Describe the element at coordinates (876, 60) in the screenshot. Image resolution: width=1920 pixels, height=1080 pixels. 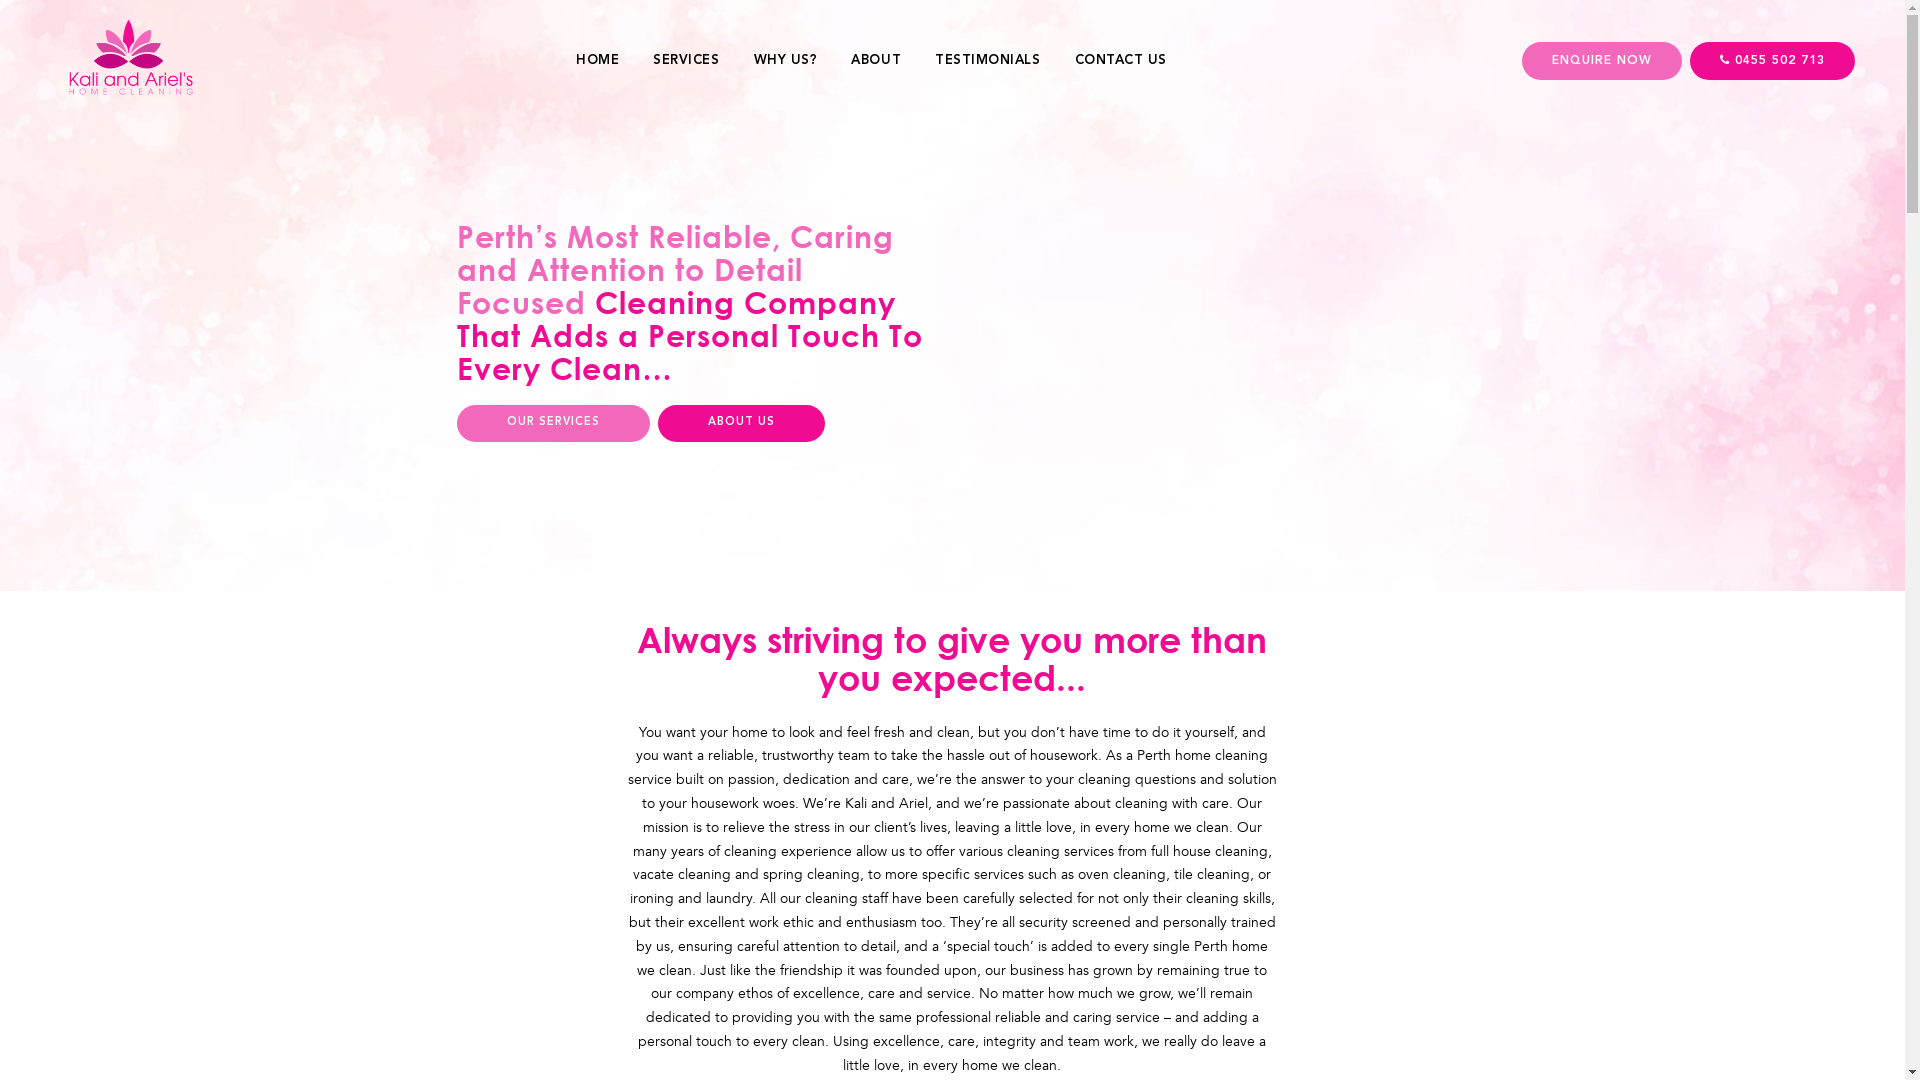
I see `ABOUT` at that location.